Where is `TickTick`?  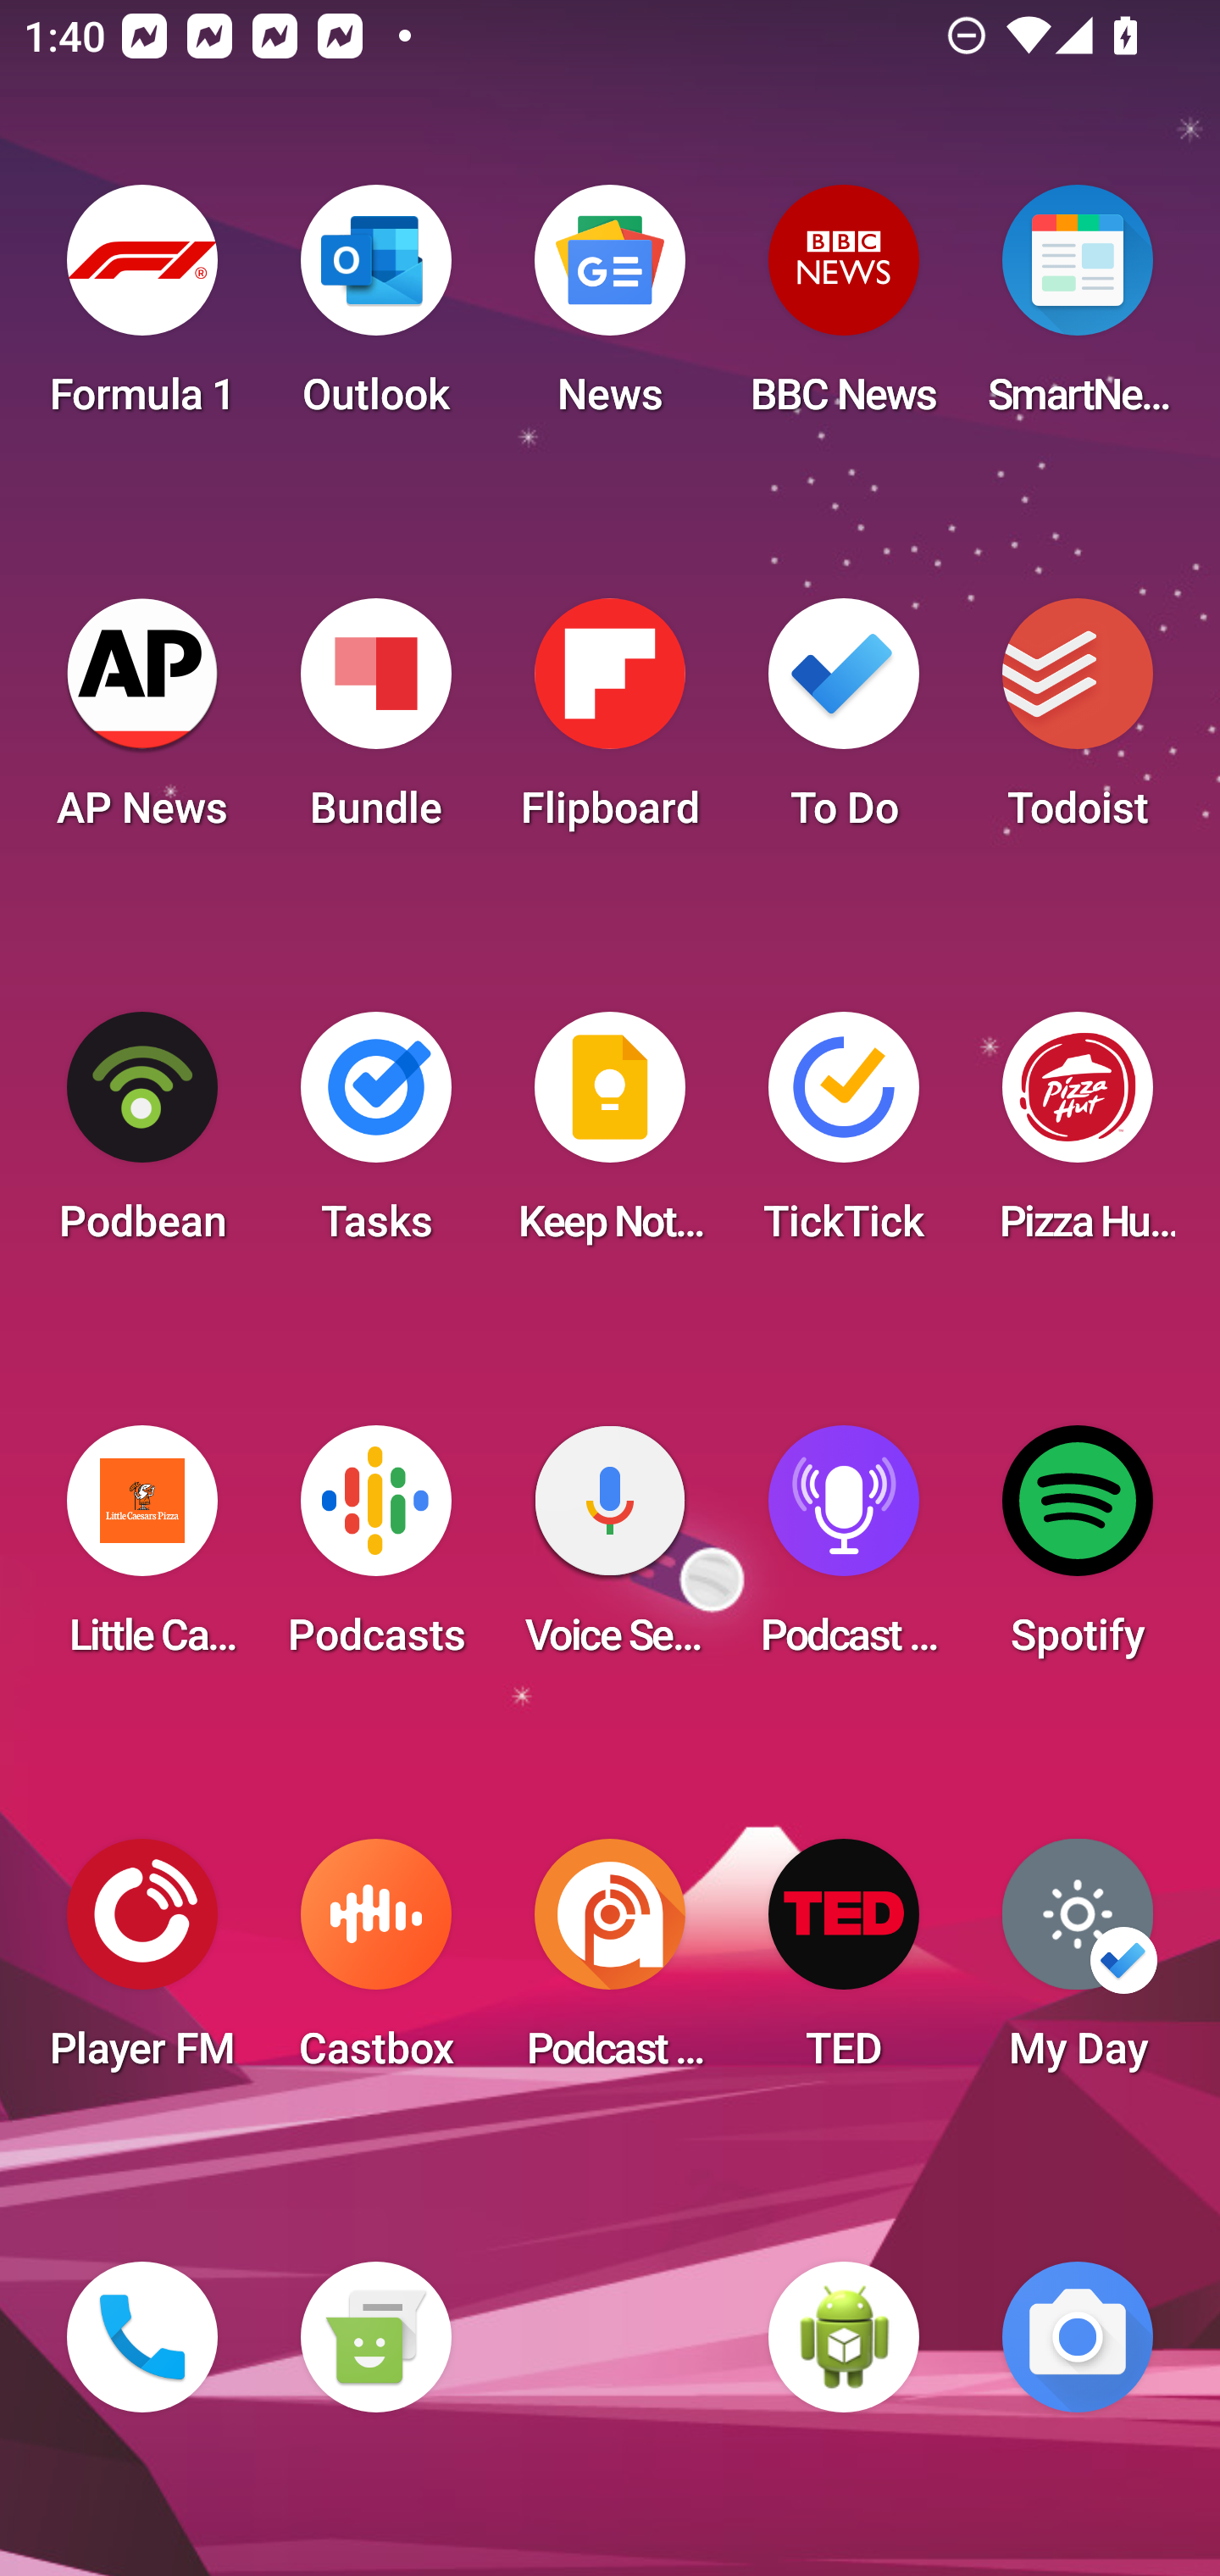
TickTick is located at coordinates (844, 1137).